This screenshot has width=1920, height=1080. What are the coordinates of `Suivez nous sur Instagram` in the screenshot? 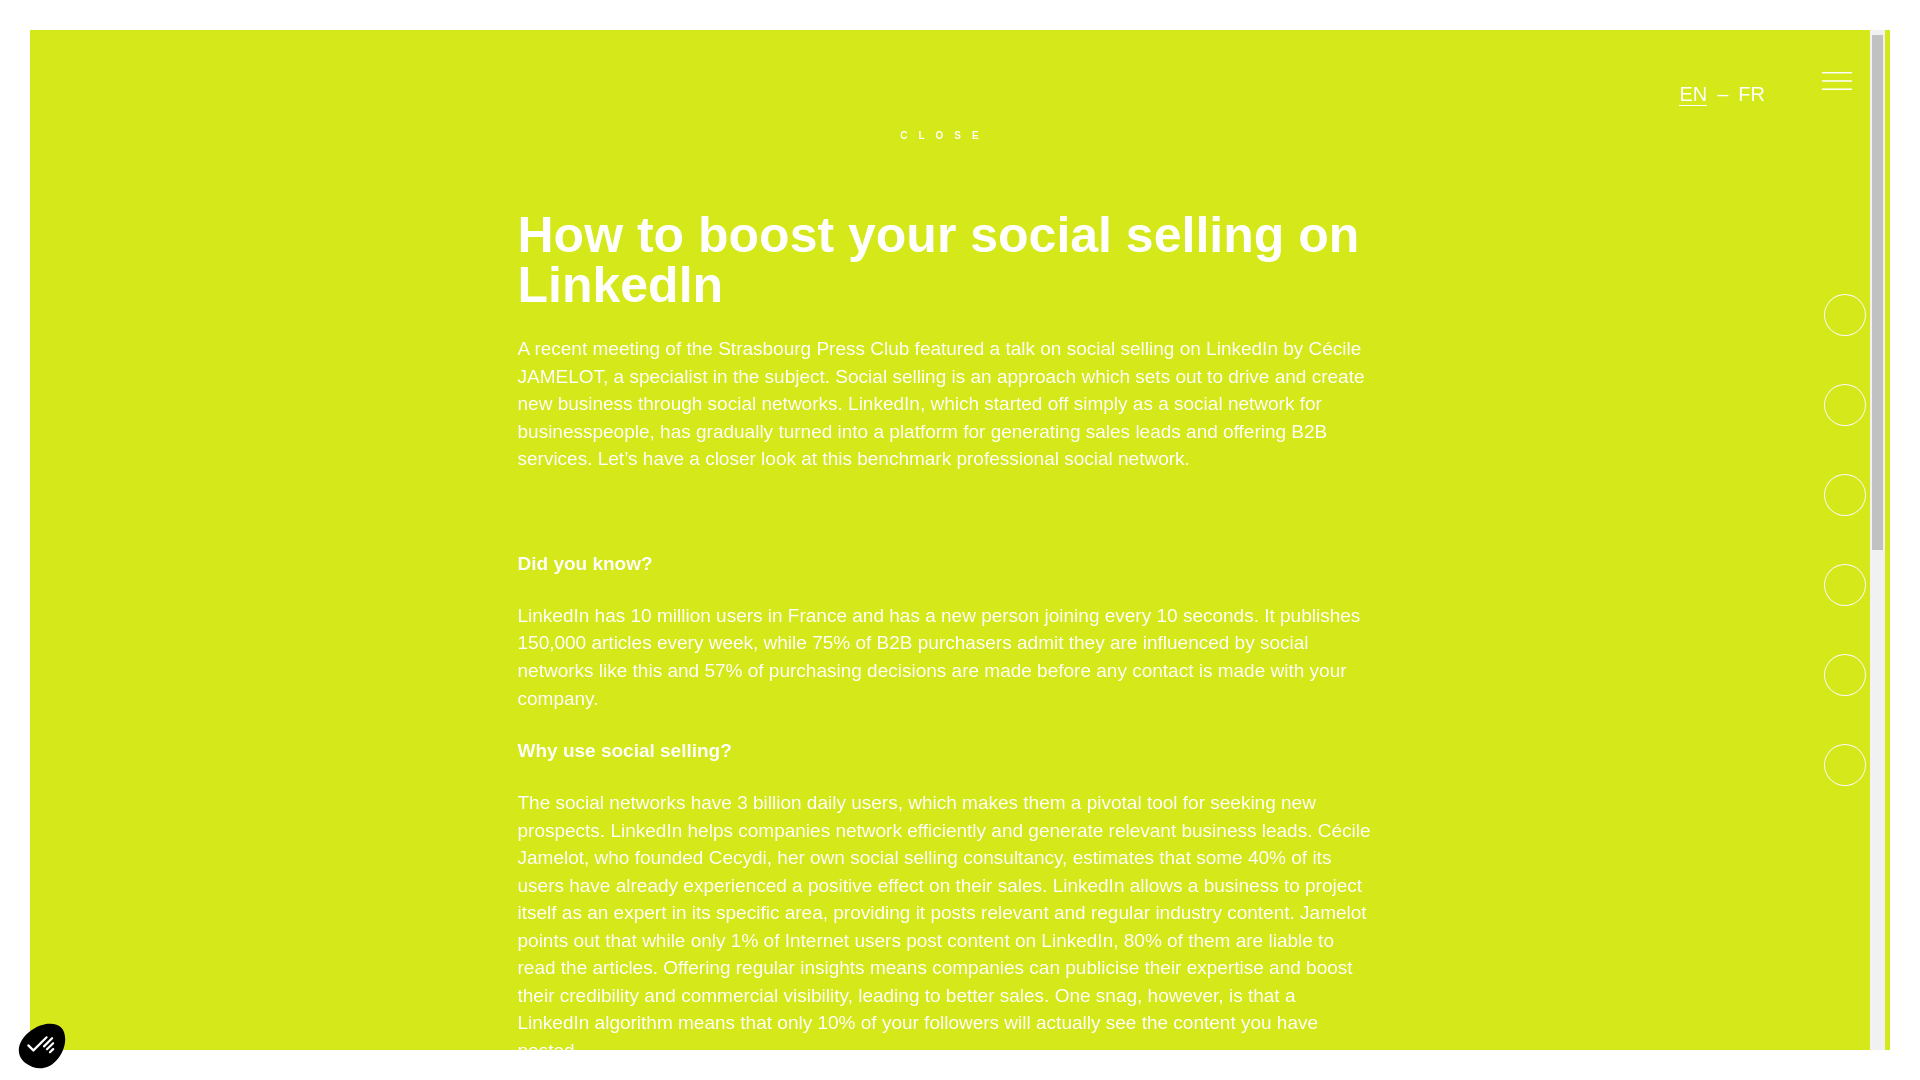 It's located at (1844, 584).